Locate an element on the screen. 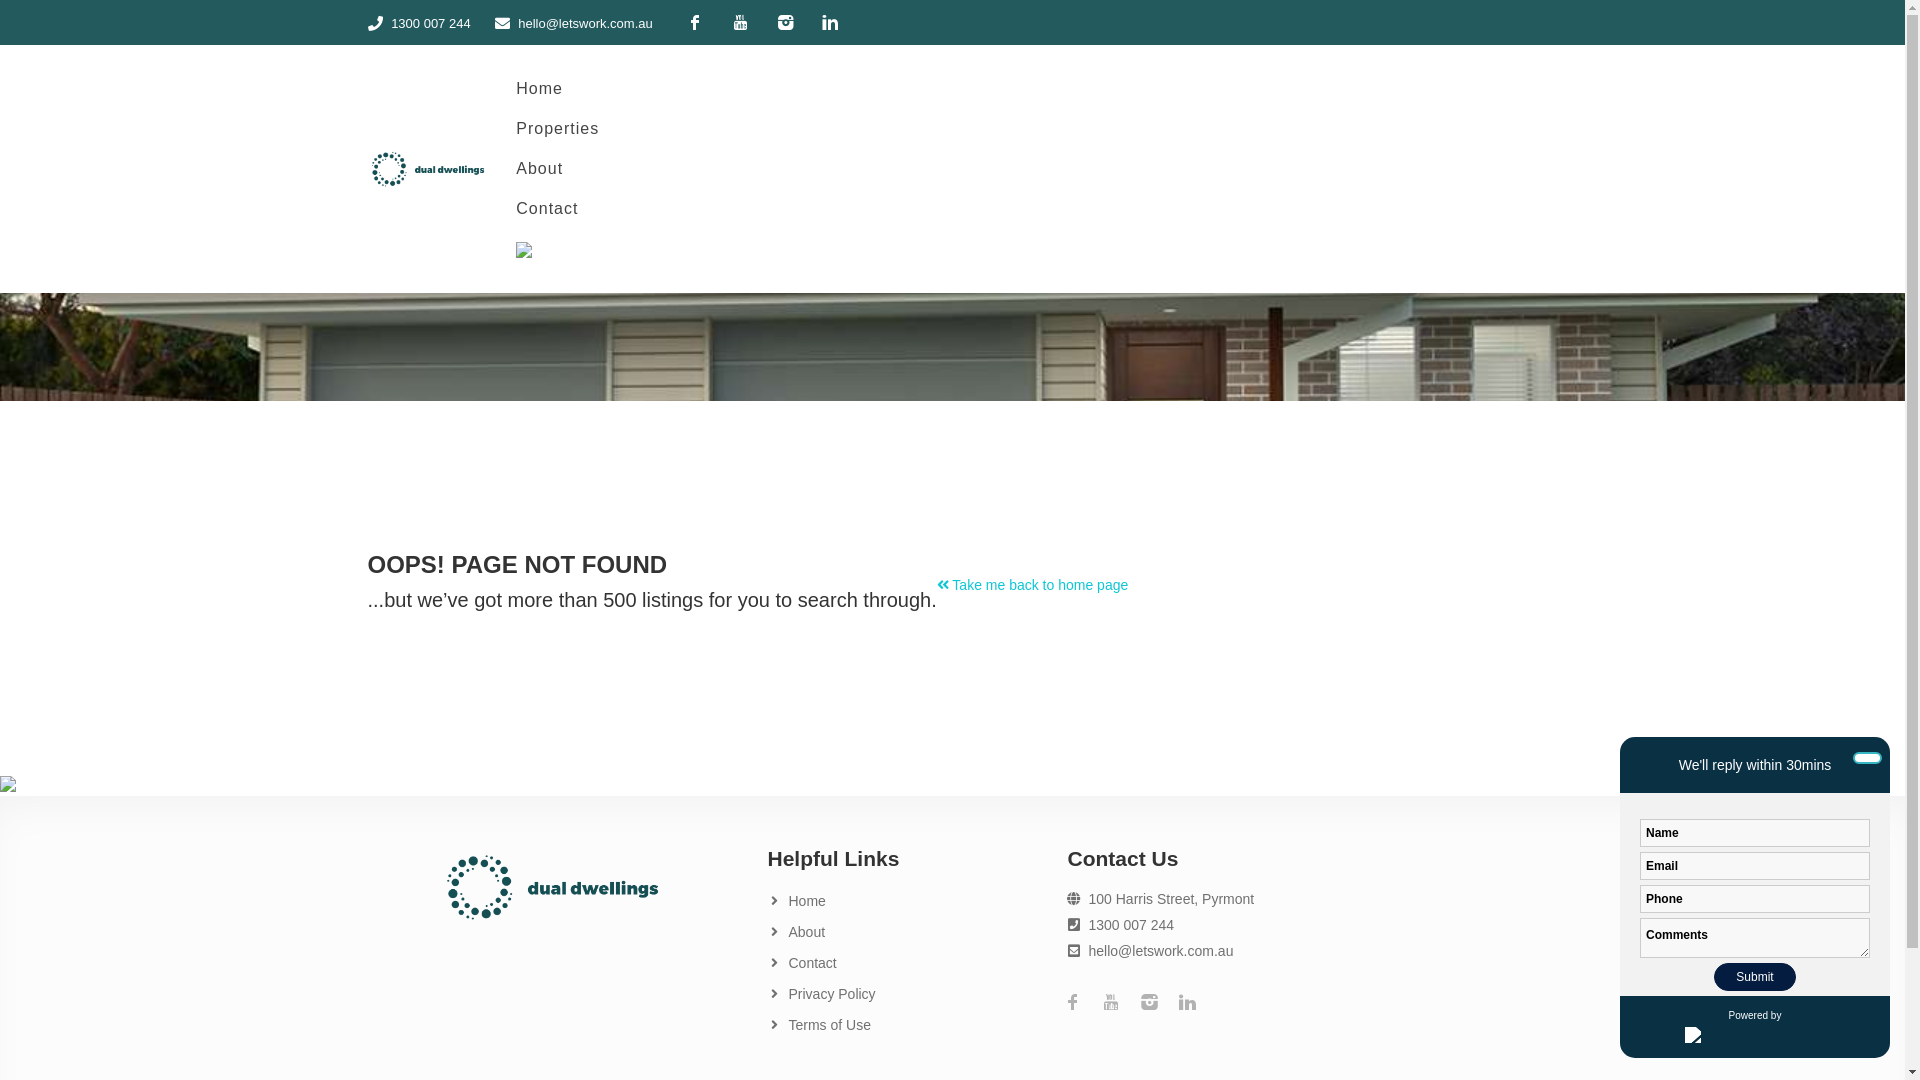  About is located at coordinates (558, 169).